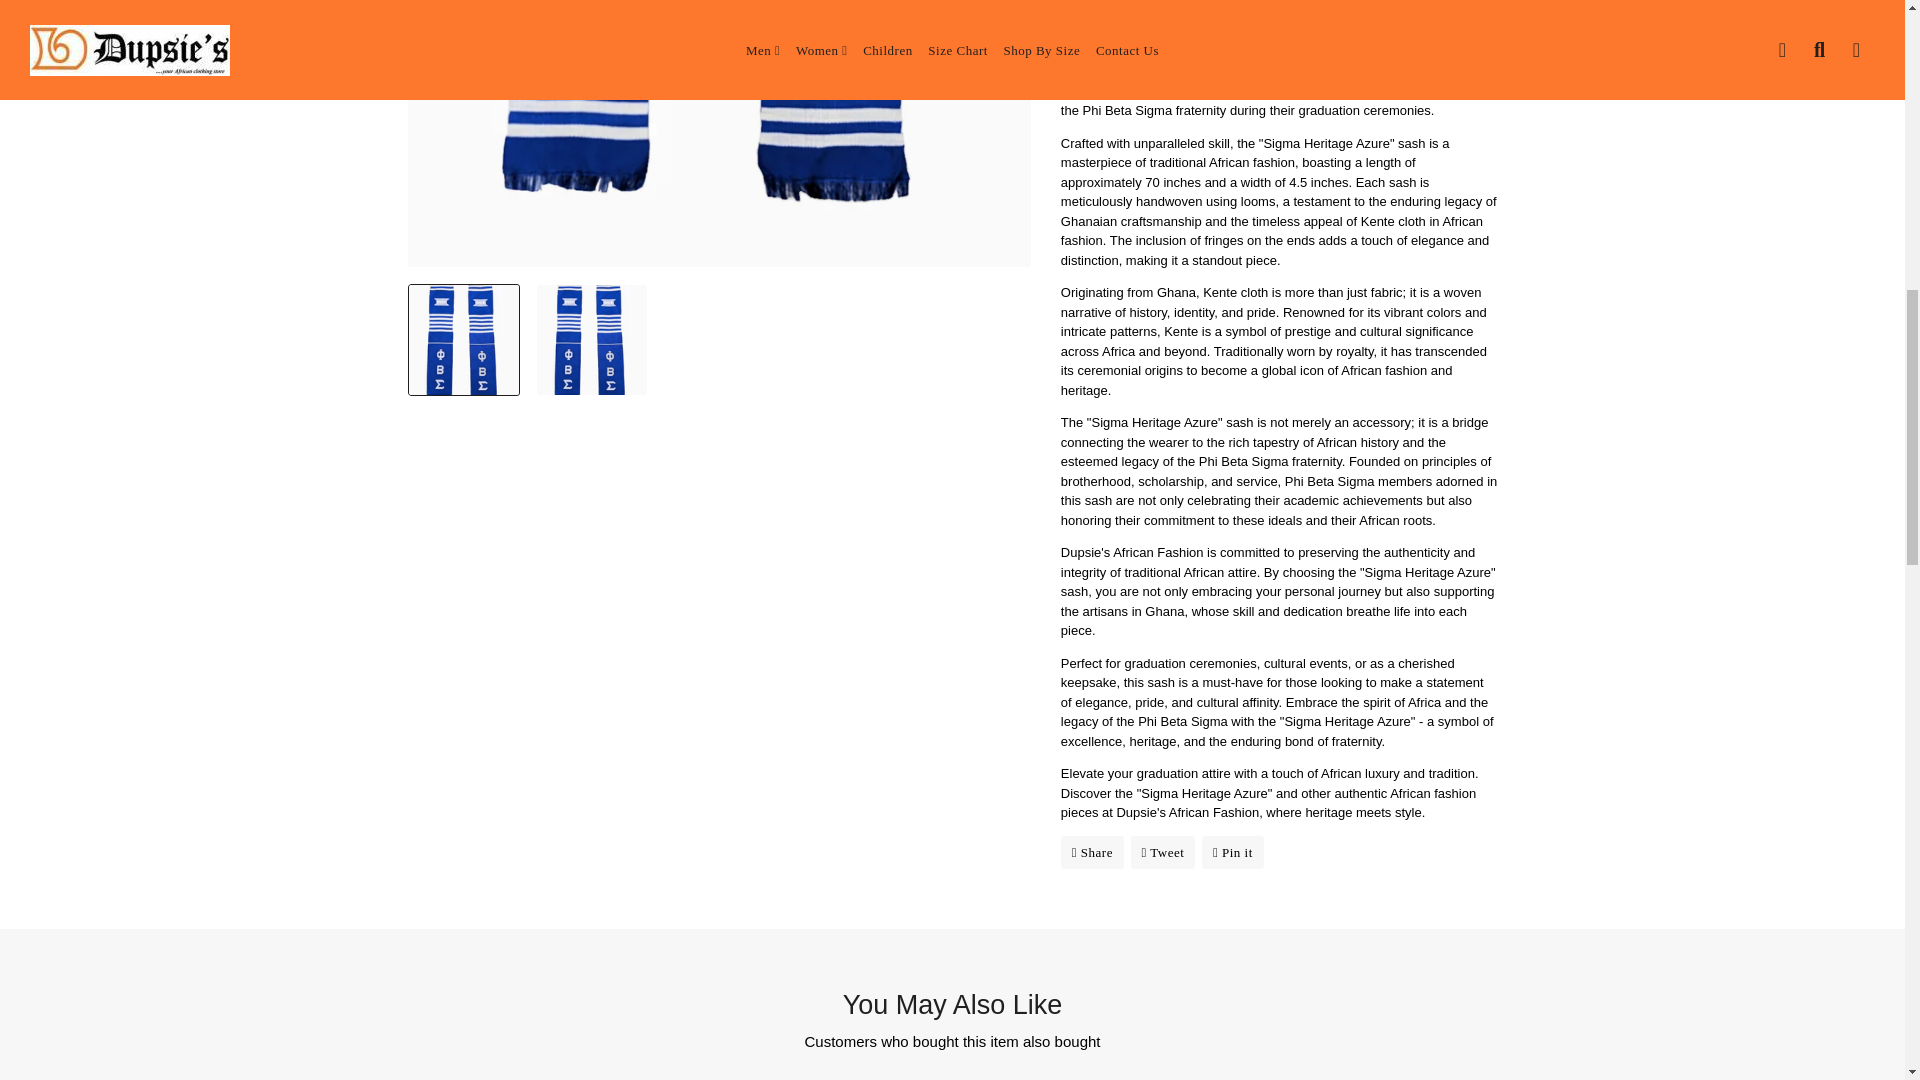 Image resolution: width=1920 pixels, height=1080 pixels. I want to click on Pin on Pinterest, so click(1232, 852).